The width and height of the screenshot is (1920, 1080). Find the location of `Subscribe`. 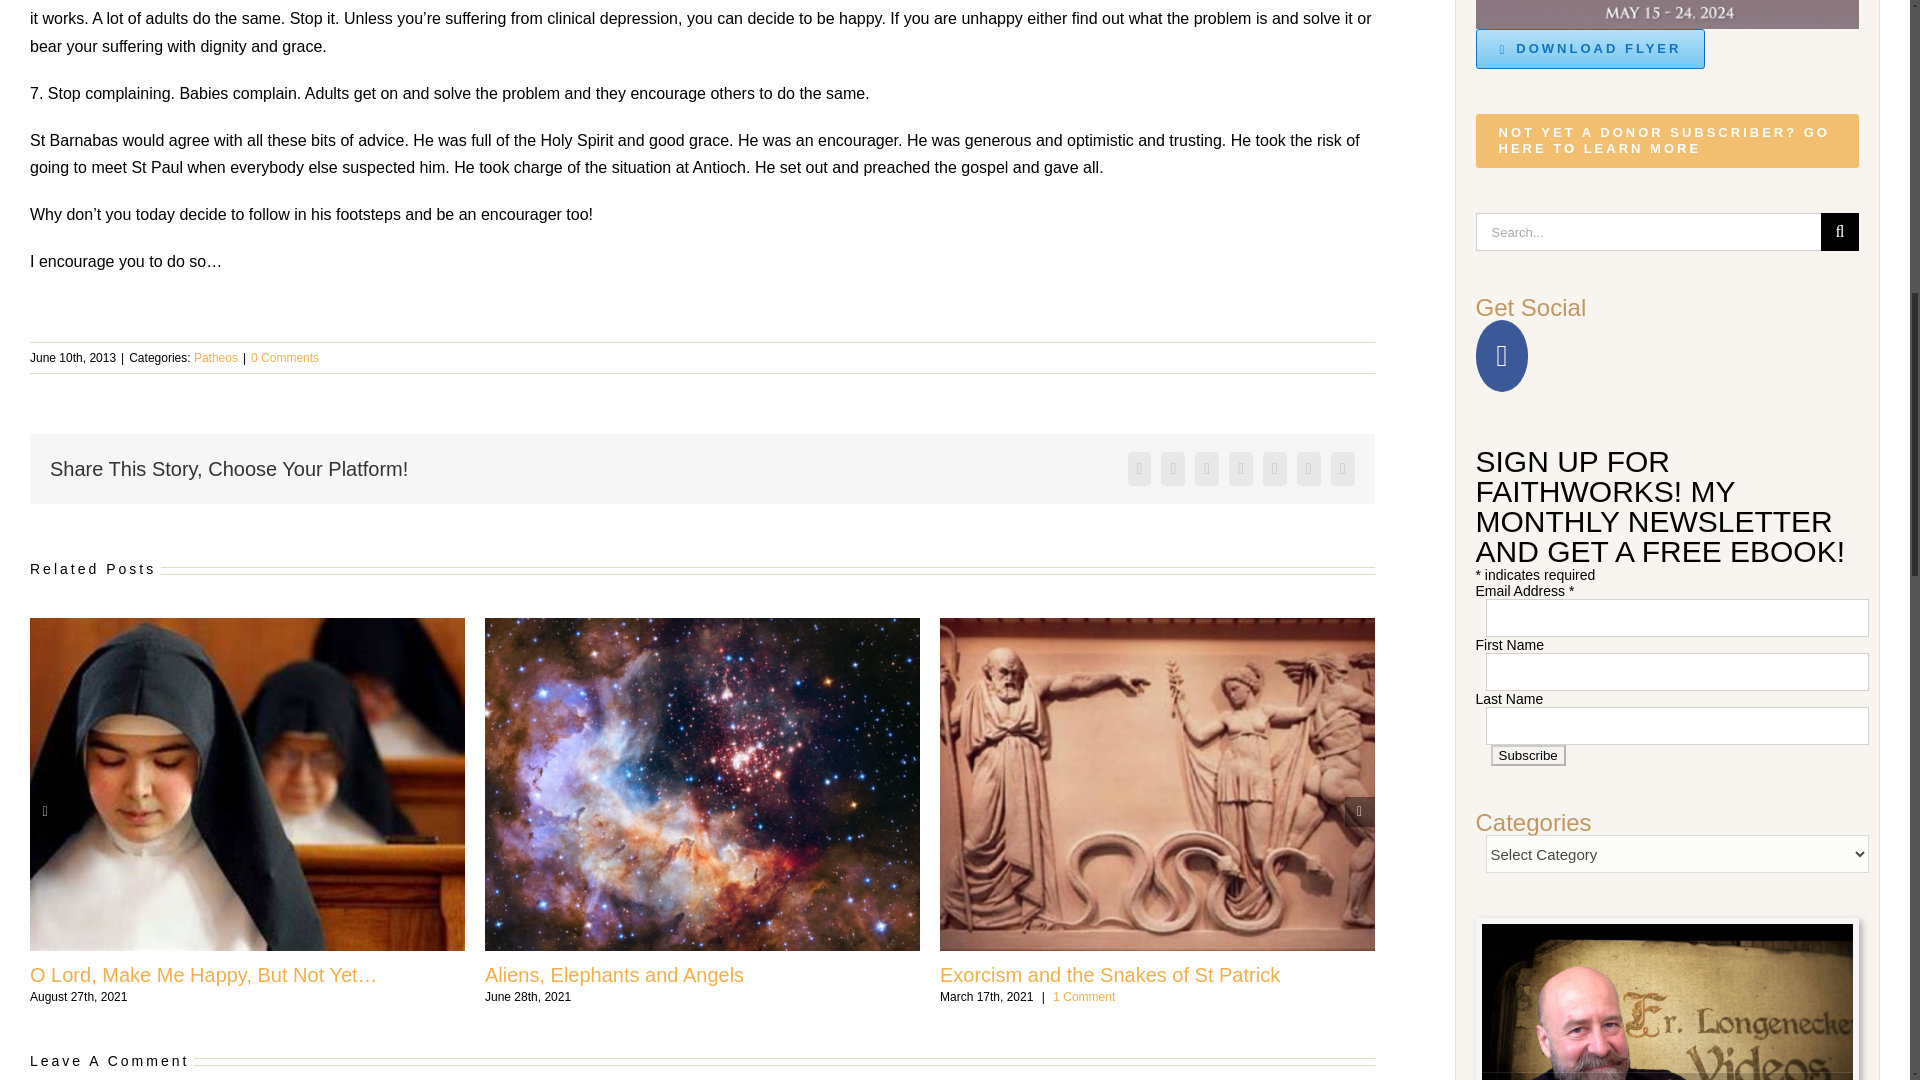

Subscribe is located at coordinates (1526, 755).